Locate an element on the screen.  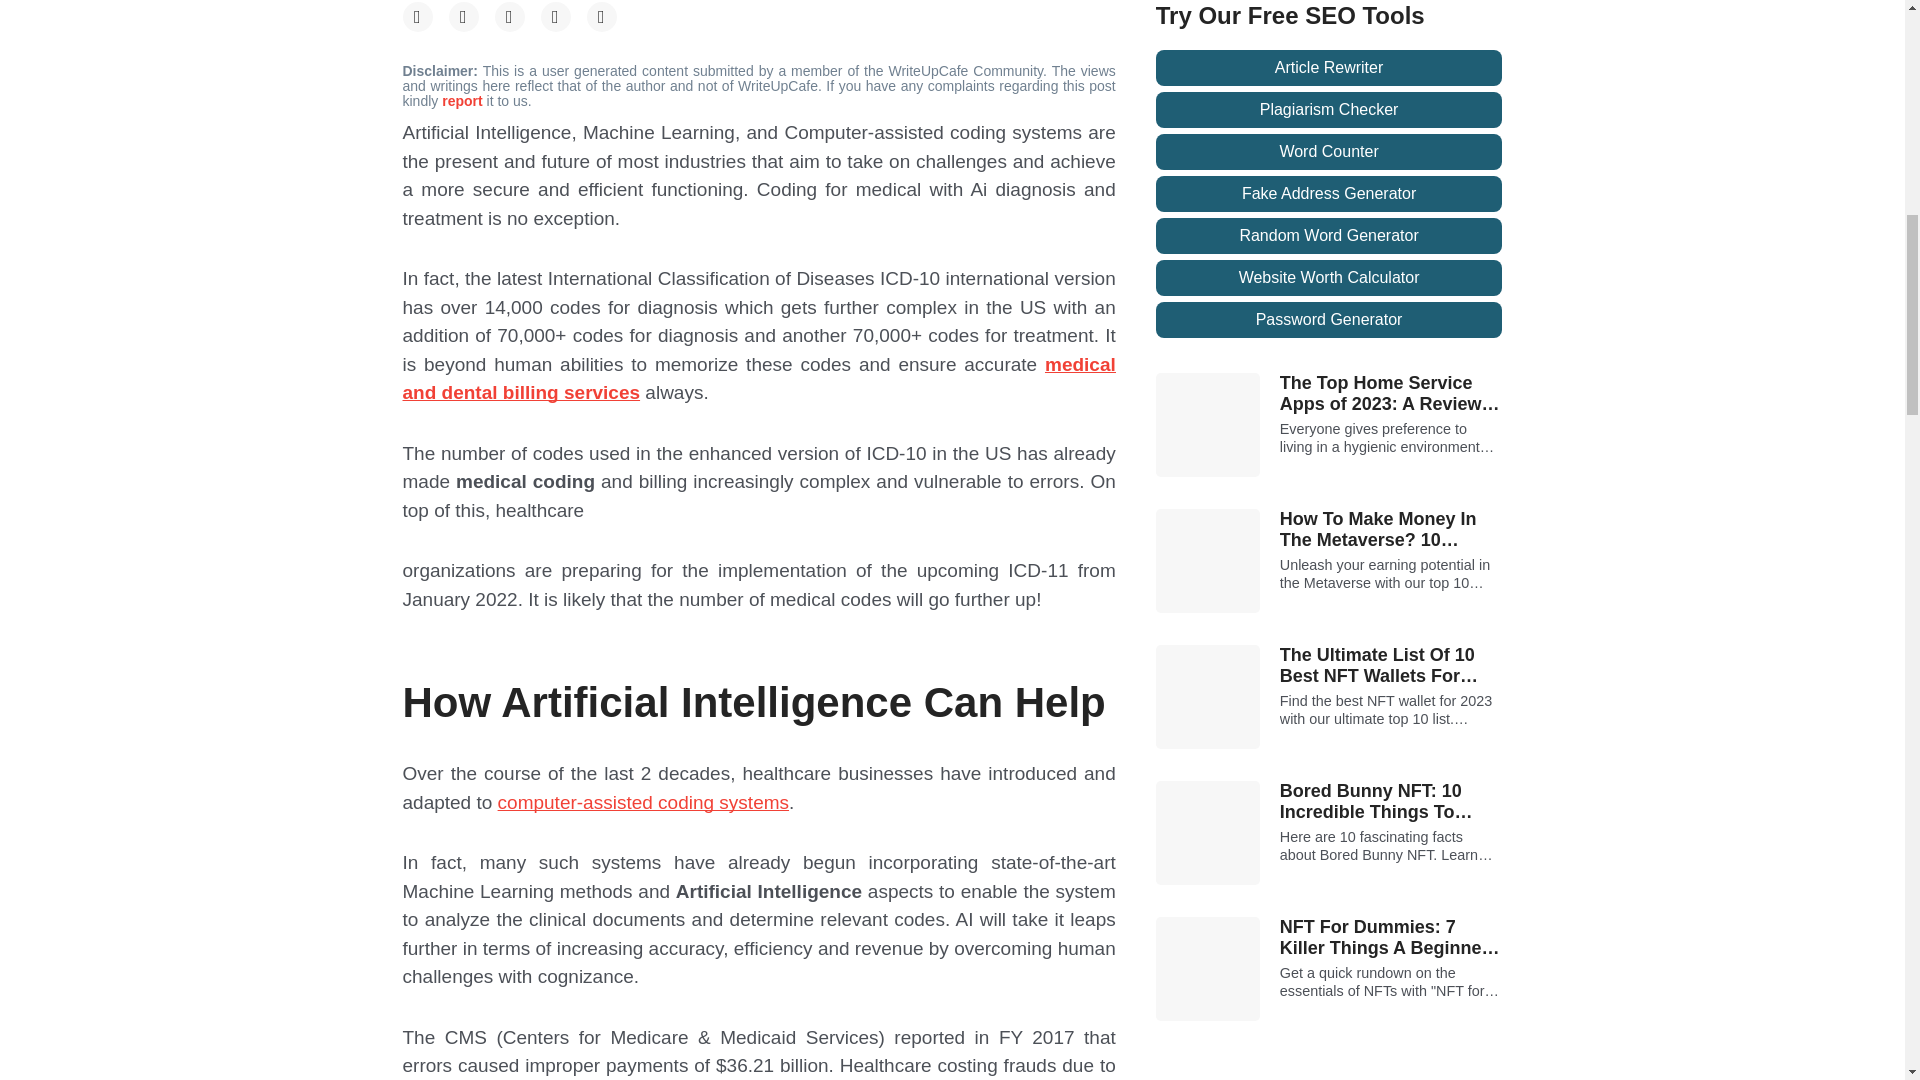
Website Worth Calculator is located at coordinates (1329, 278).